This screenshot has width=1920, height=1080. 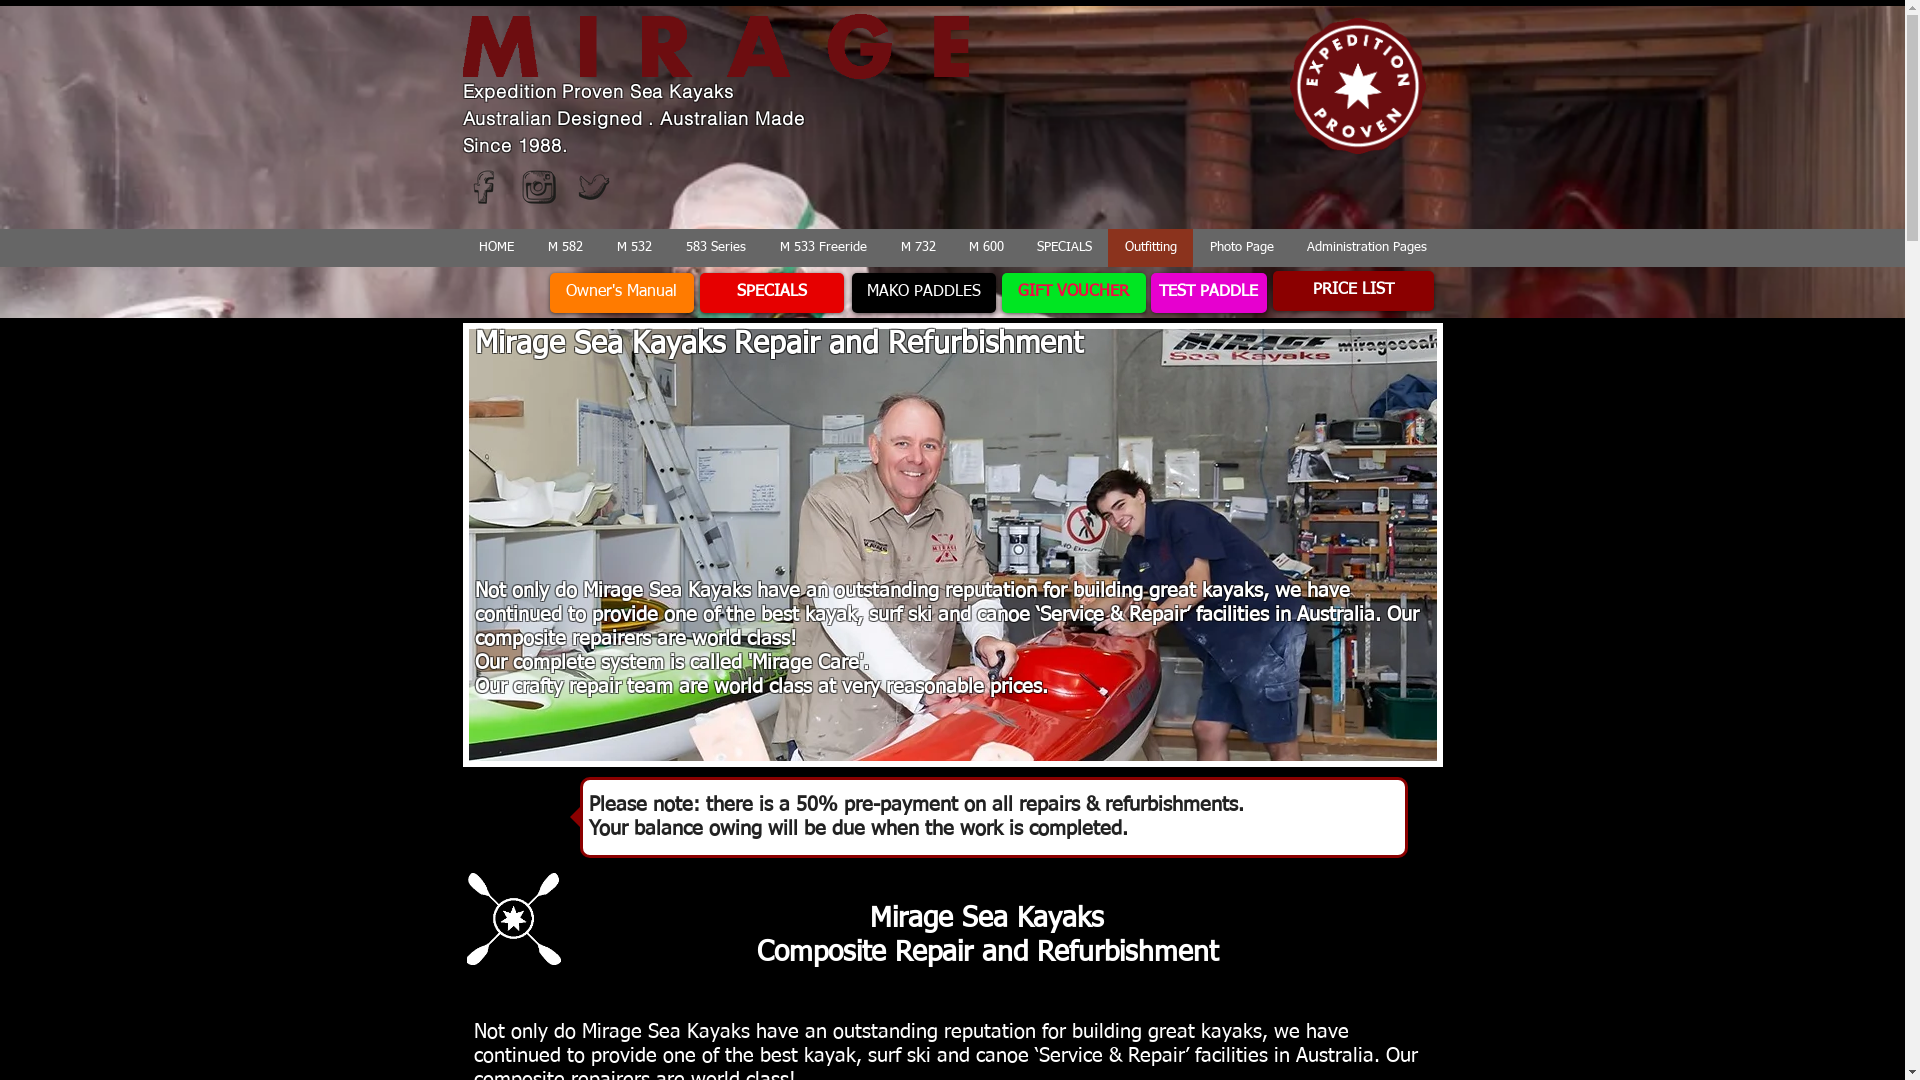 What do you see at coordinates (564, 248) in the screenshot?
I see `M 582` at bounding box center [564, 248].